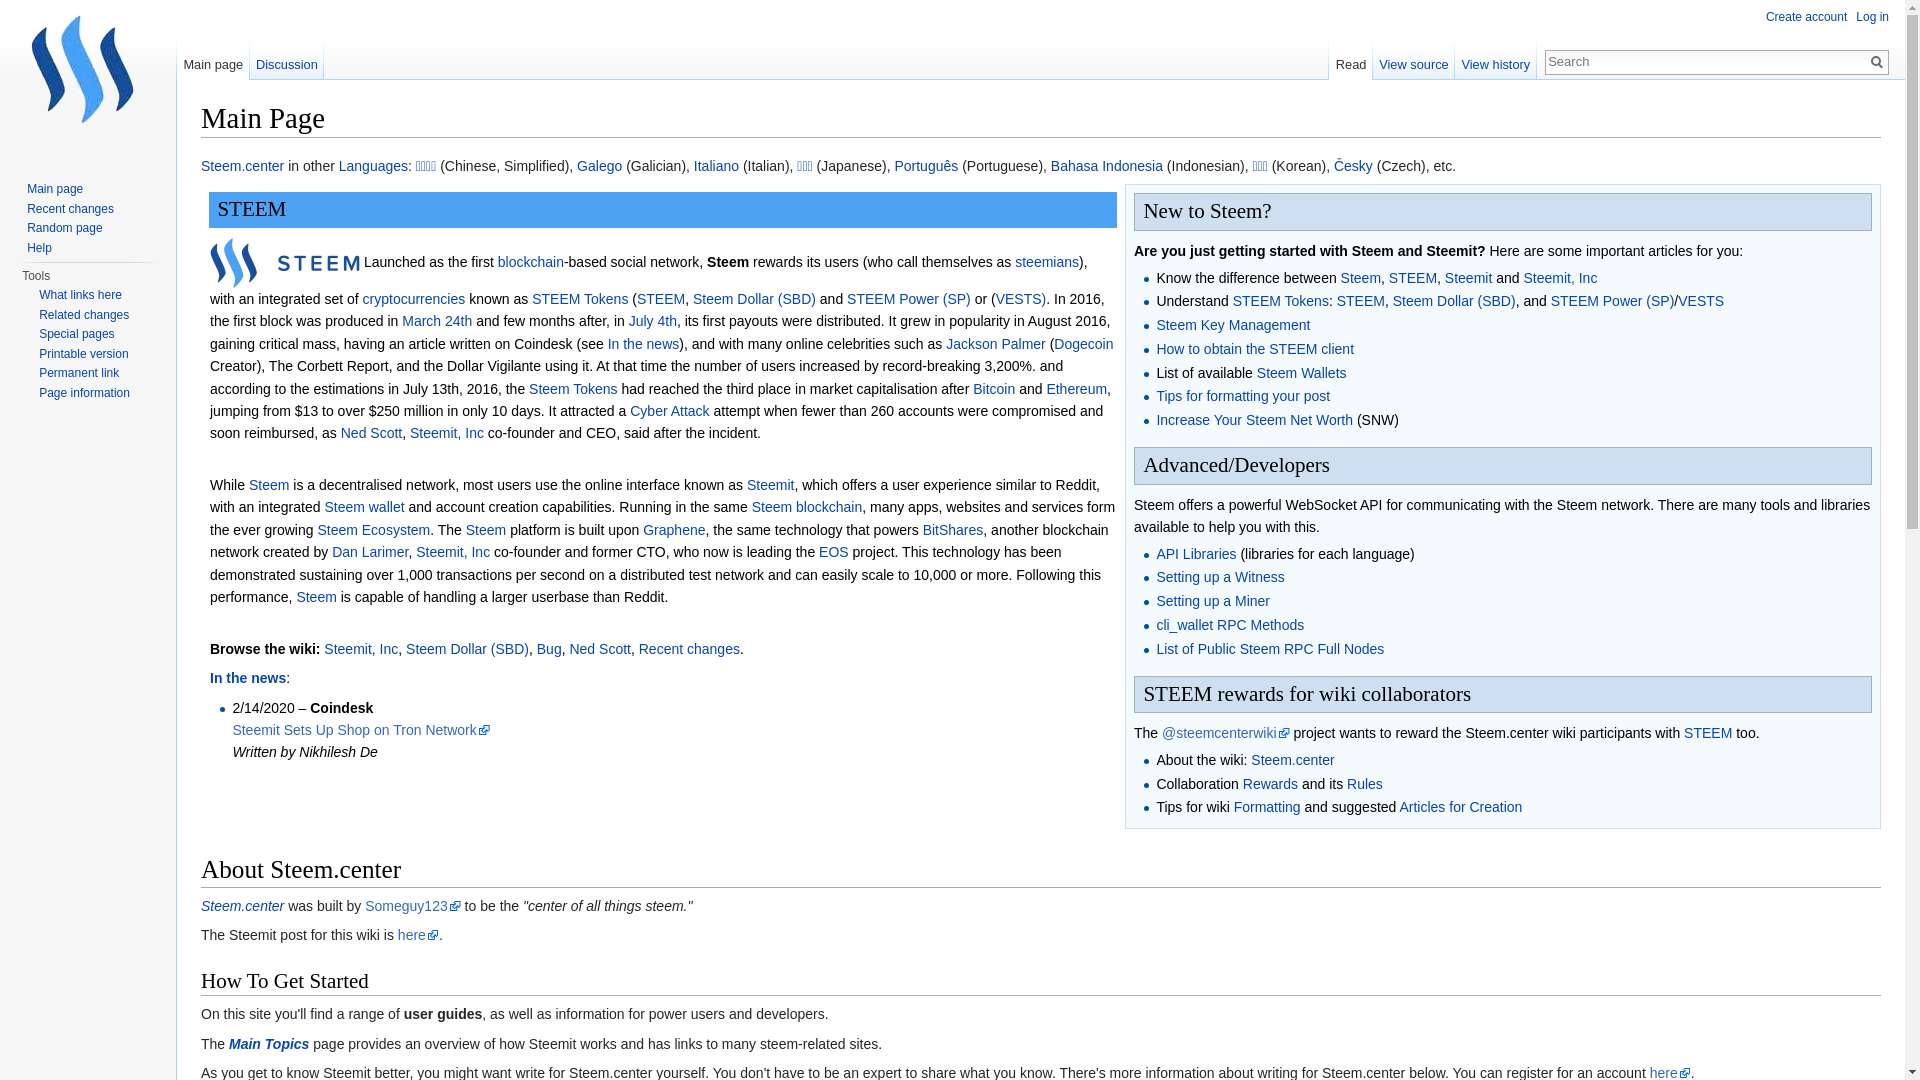 This screenshot has width=1920, height=1080. Describe the element at coordinates (1243, 396) in the screenshot. I see `Tips for formatting your post` at that location.